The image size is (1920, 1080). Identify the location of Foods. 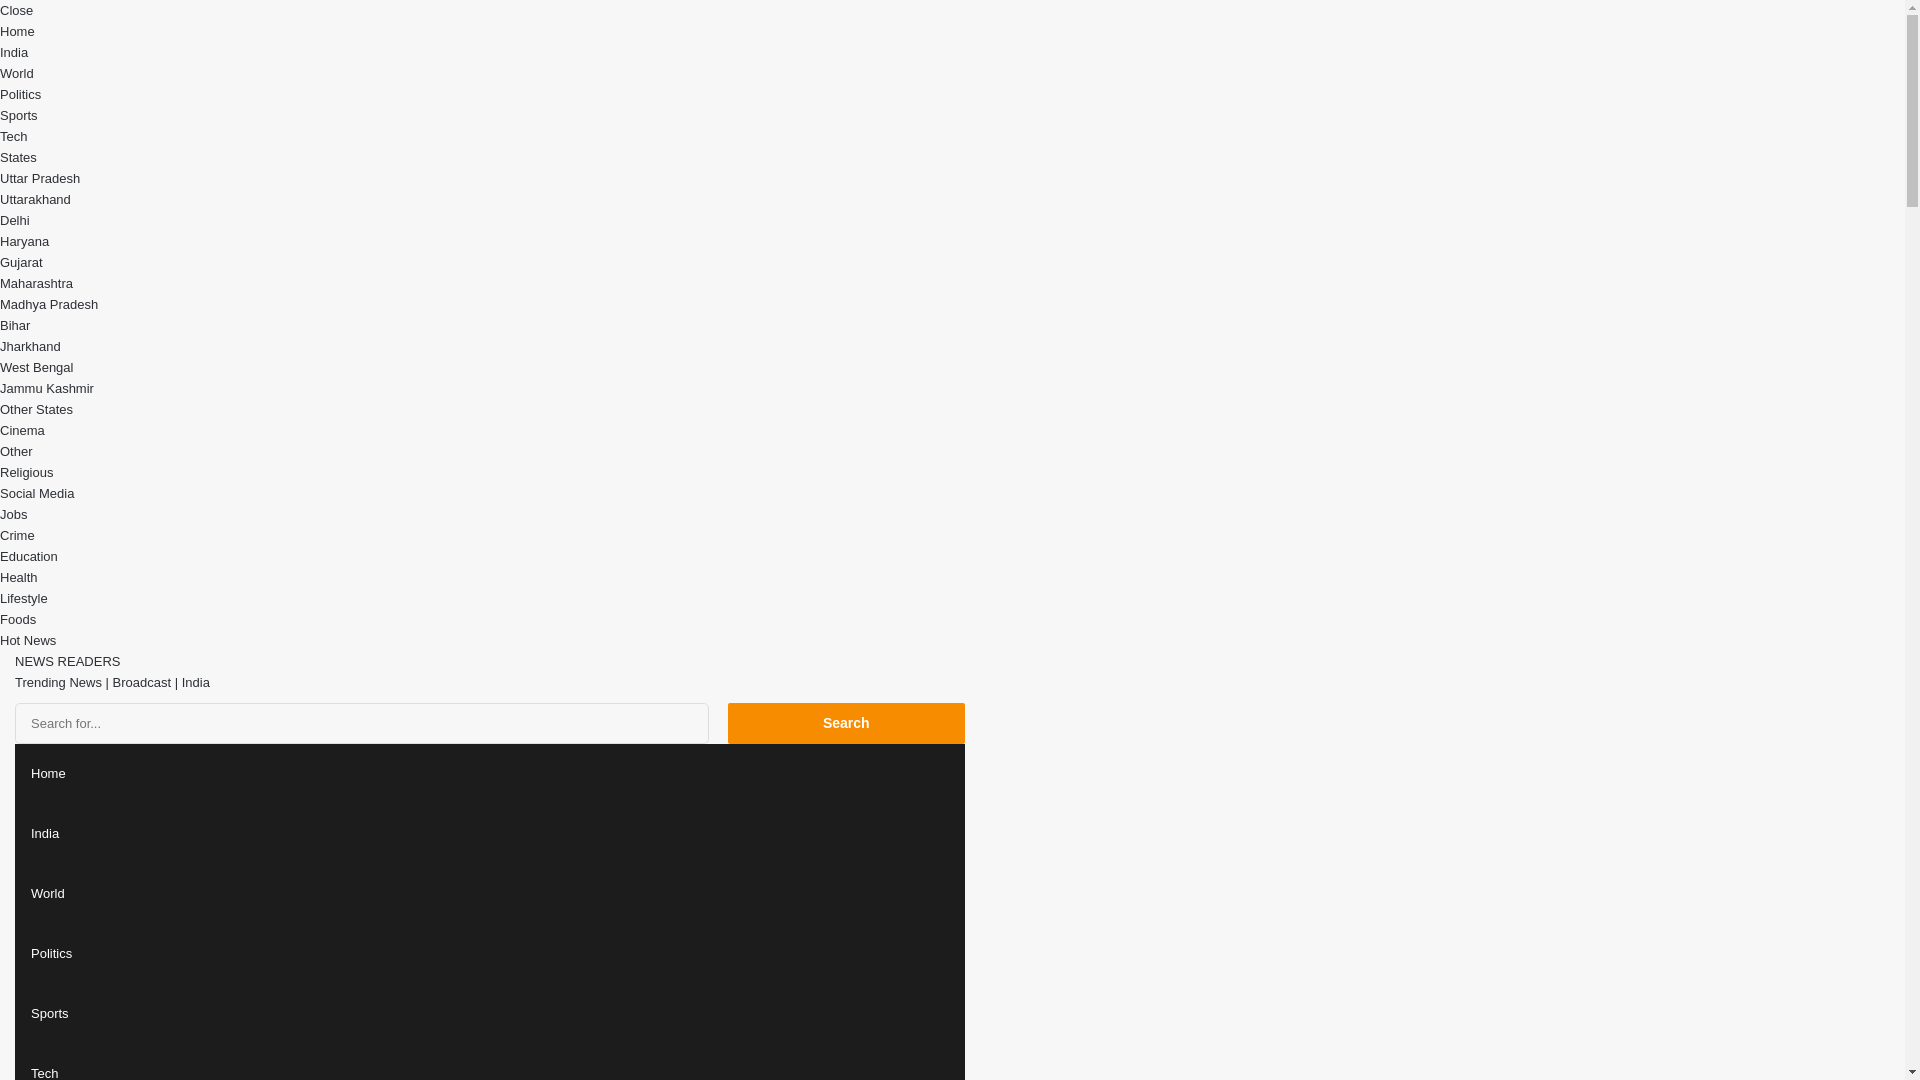
(18, 620).